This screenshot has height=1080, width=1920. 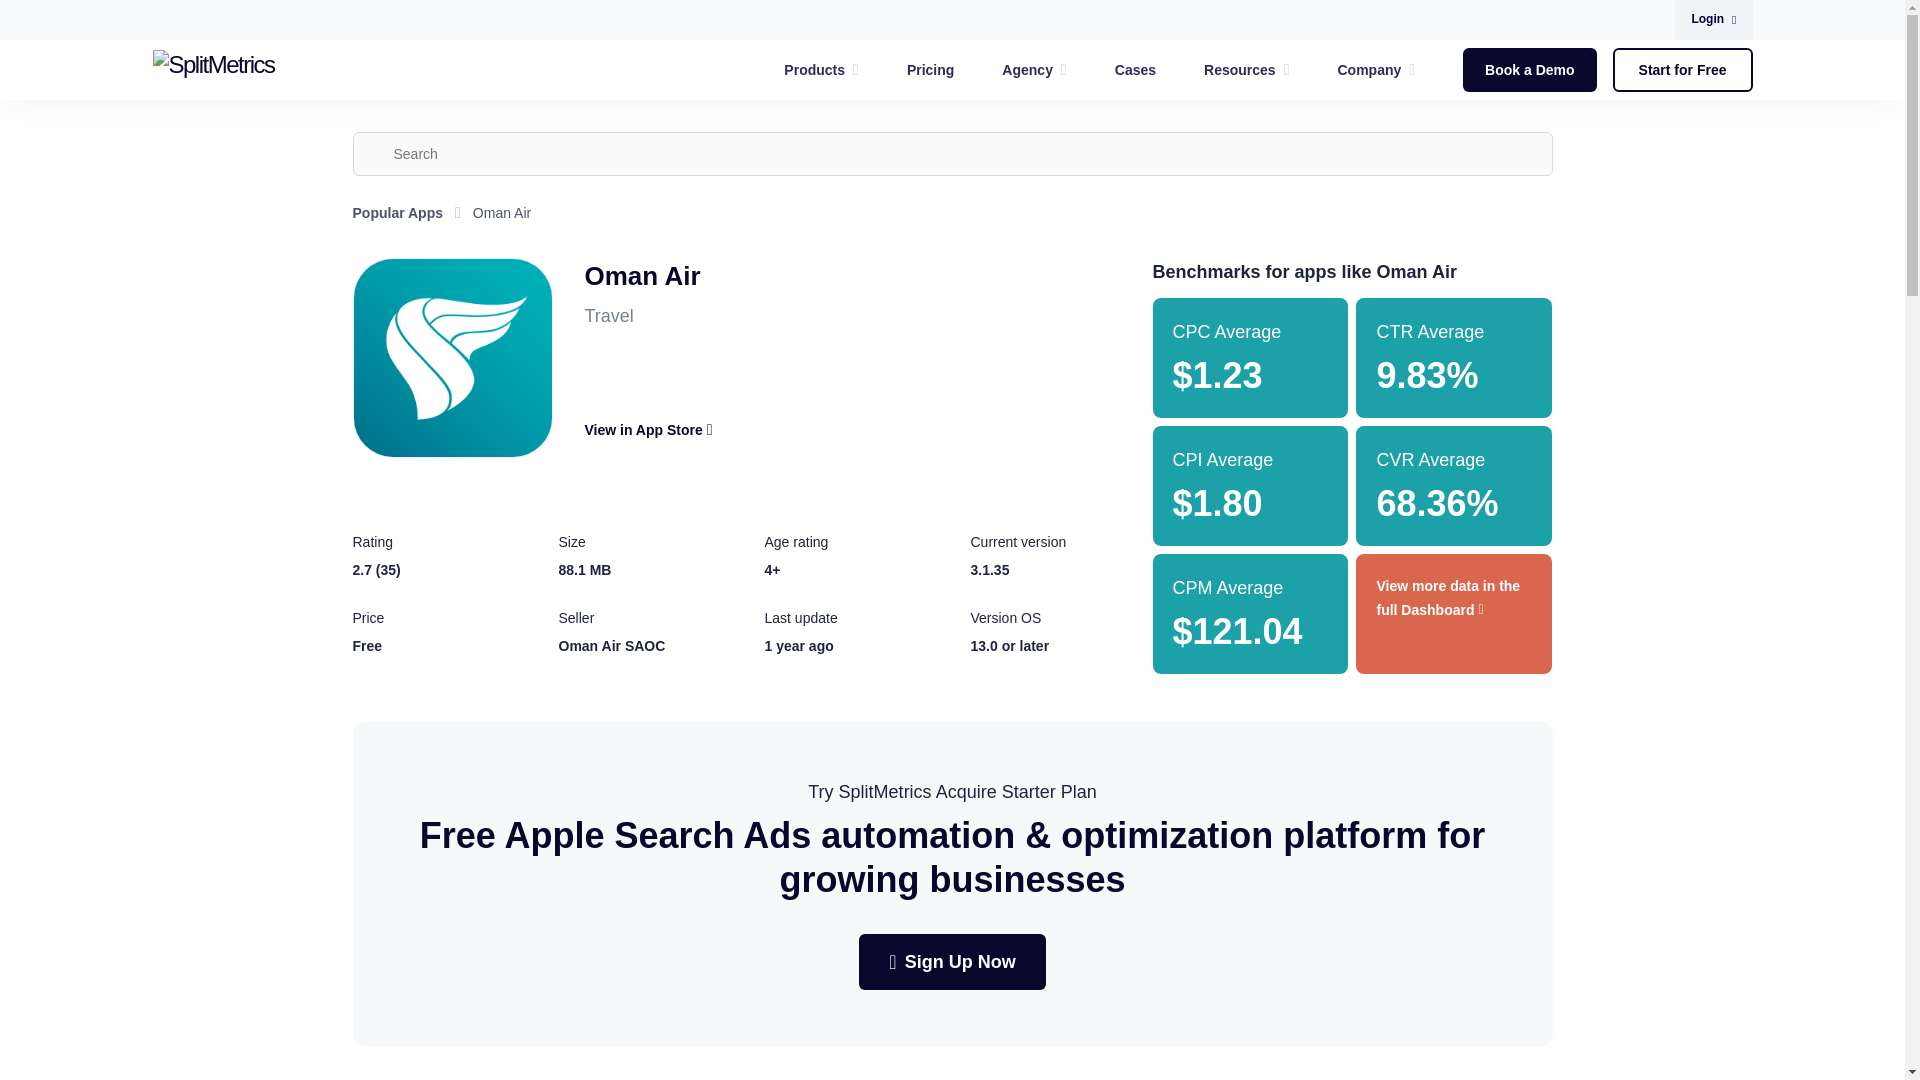 What do you see at coordinates (1529, 69) in the screenshot?
I see `Book a Demo` at bounding box center [1529, 69].